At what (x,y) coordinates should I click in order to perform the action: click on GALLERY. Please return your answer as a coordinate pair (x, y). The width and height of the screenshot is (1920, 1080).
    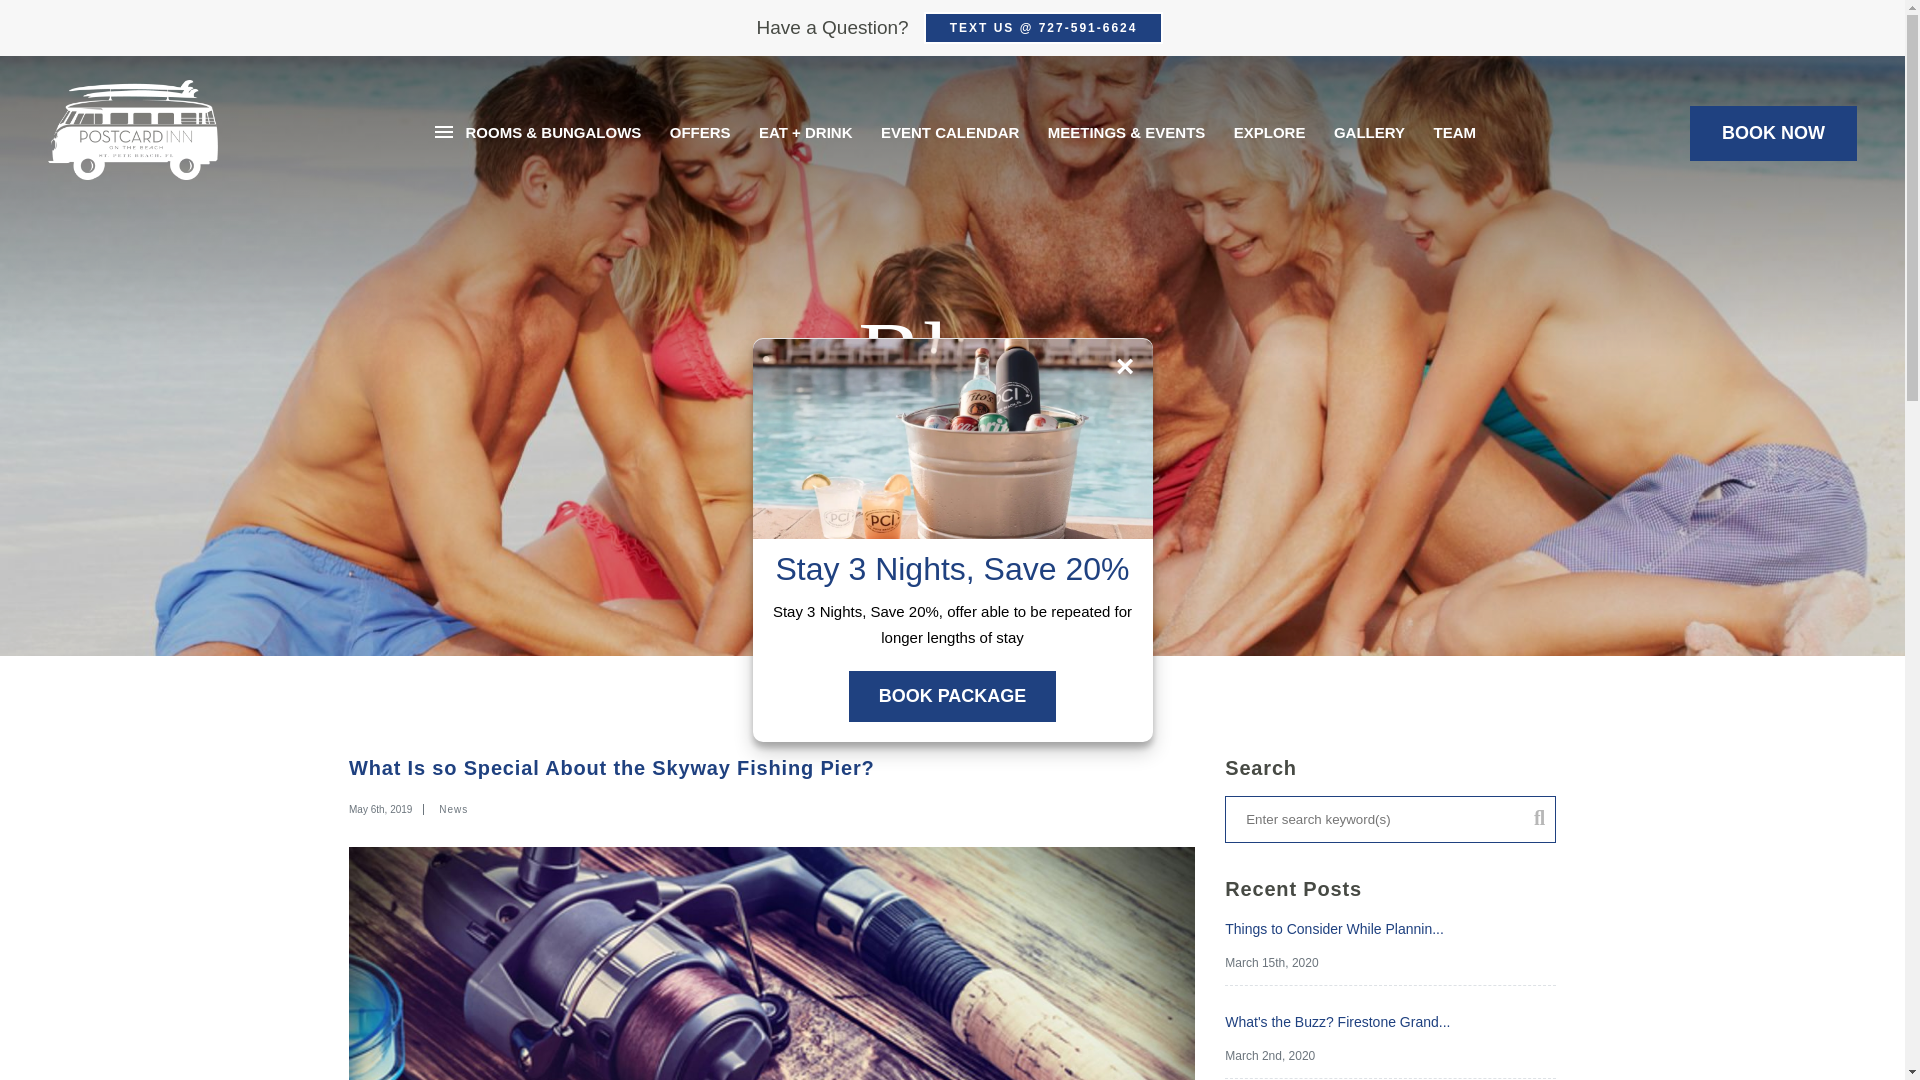
    Looking at the image, I should click on (1369, 132).